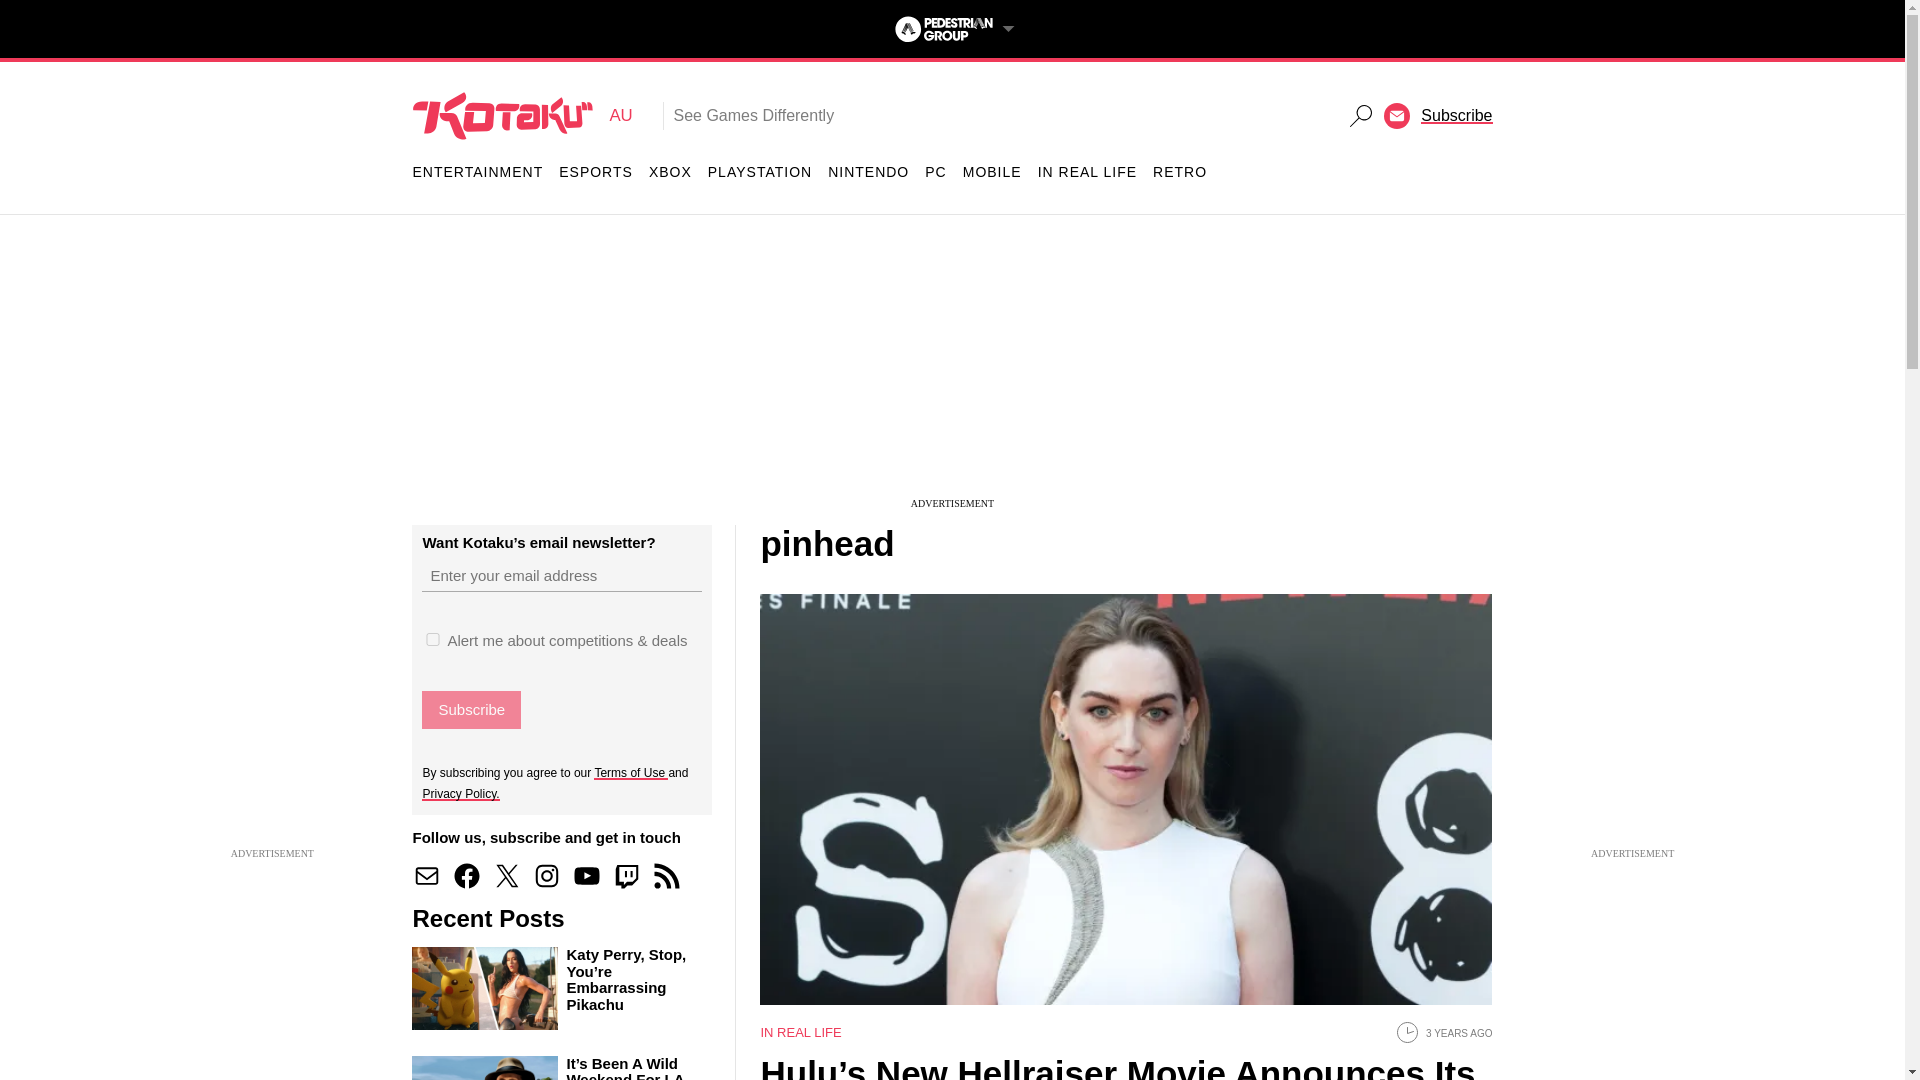  What do you see at coordinates (466, 876) in the screenshot?
I see `Privacy Policy.` at bounding box center [466, 876].